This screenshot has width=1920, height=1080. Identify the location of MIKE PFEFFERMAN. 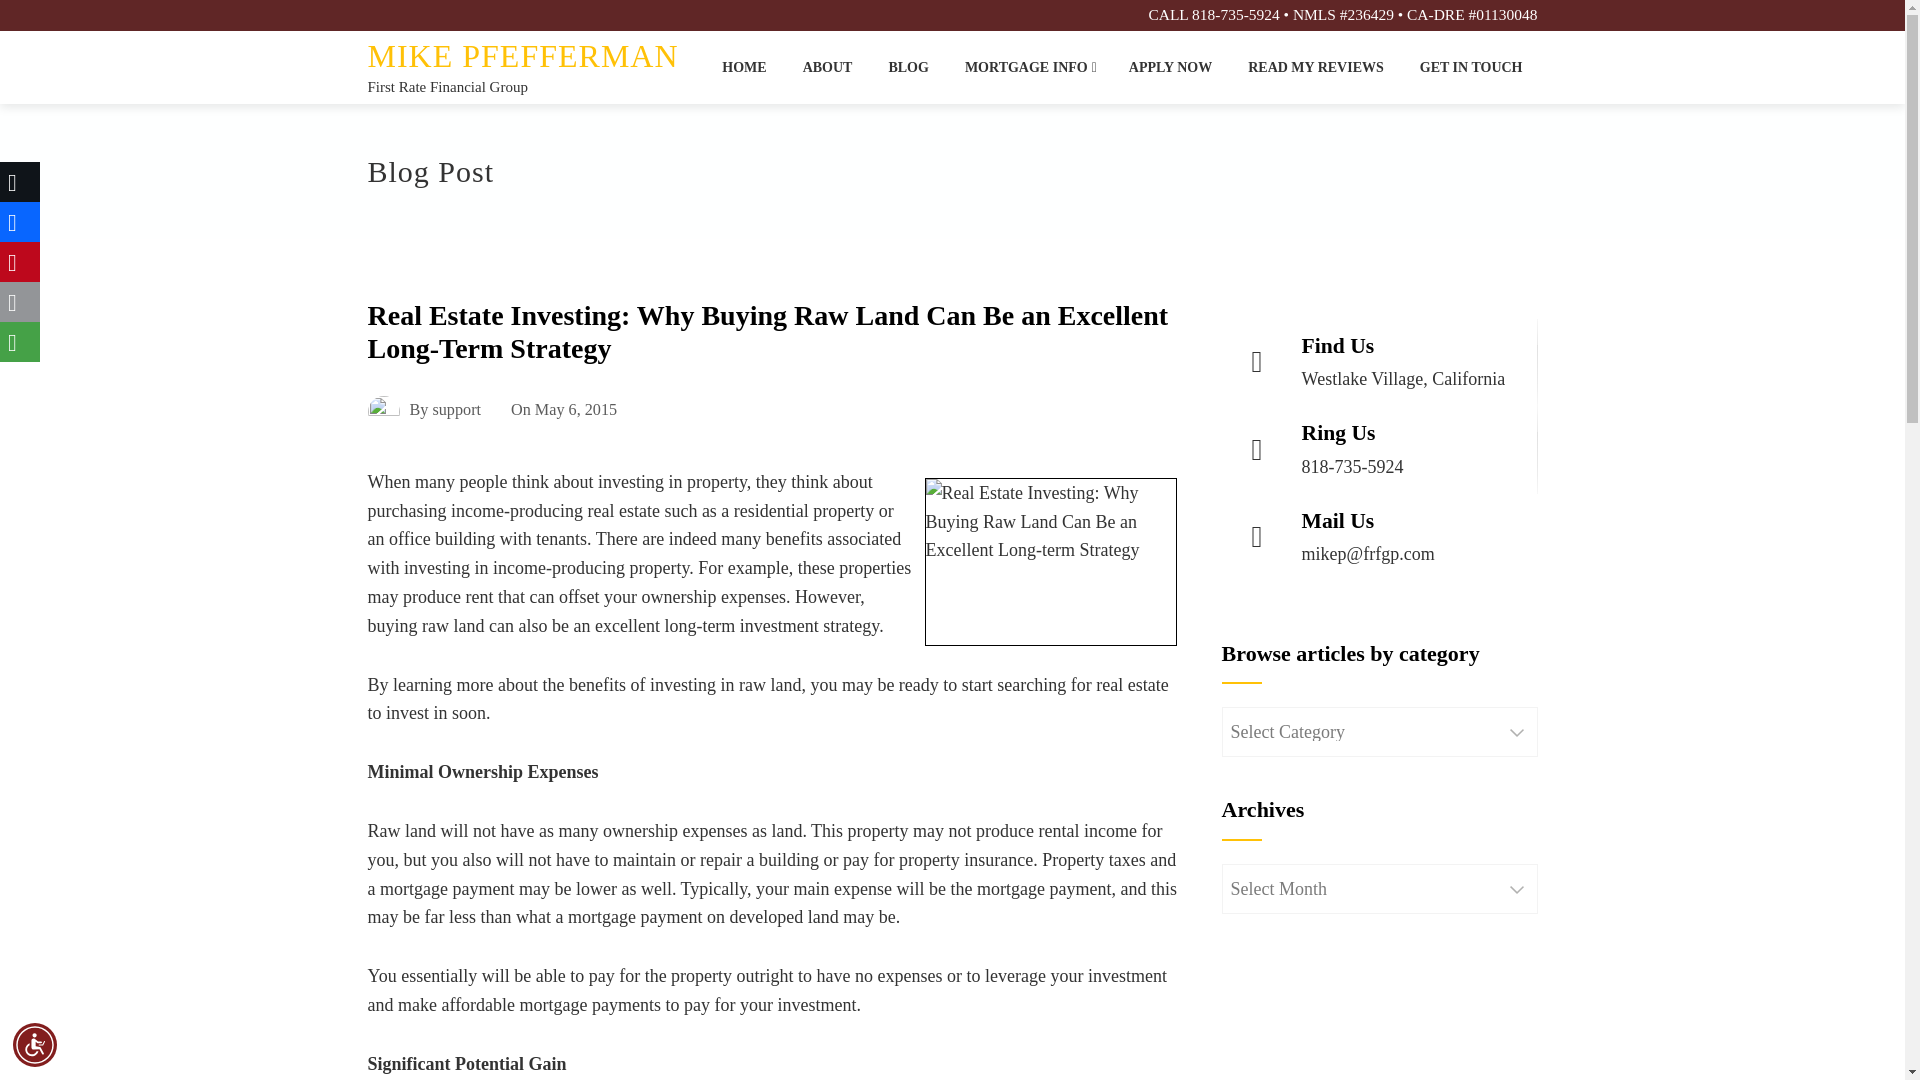
(524, 56).